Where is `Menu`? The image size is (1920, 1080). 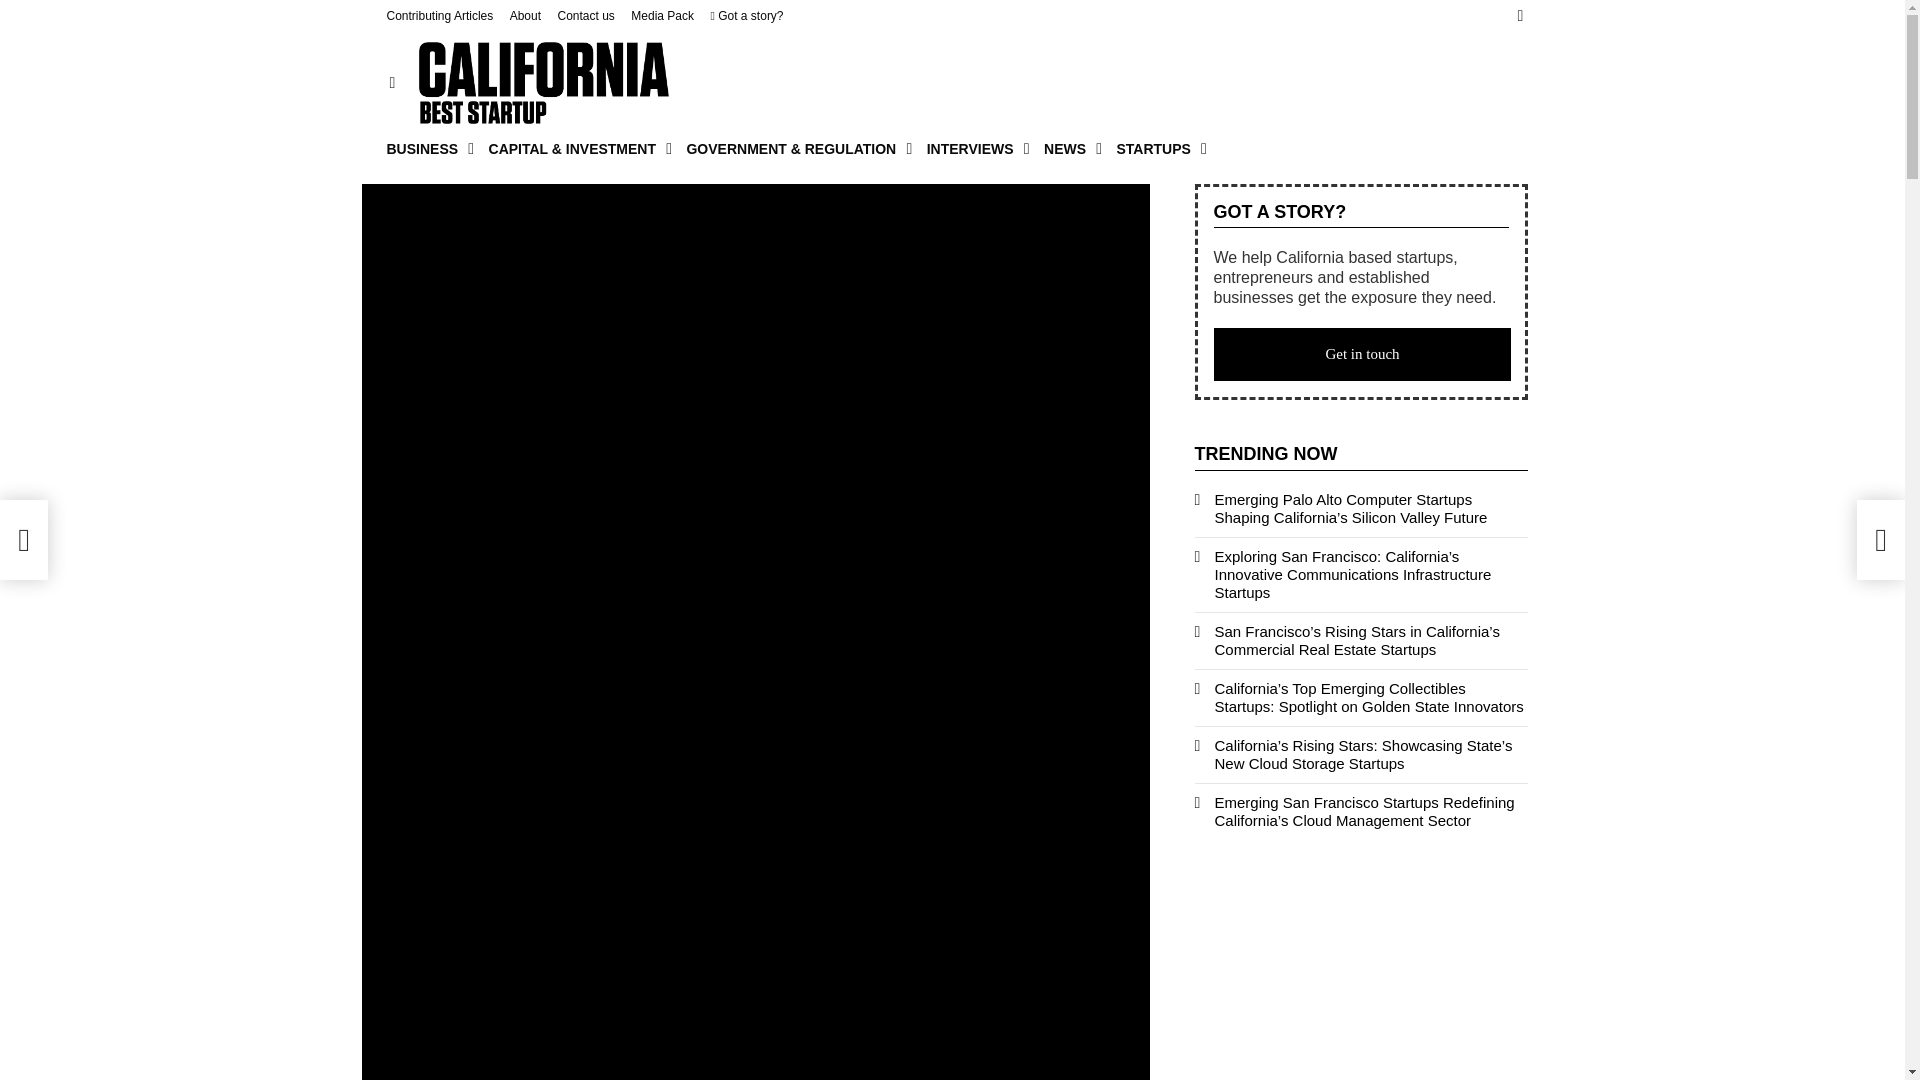 Menu is located at coordinates (392, 83).